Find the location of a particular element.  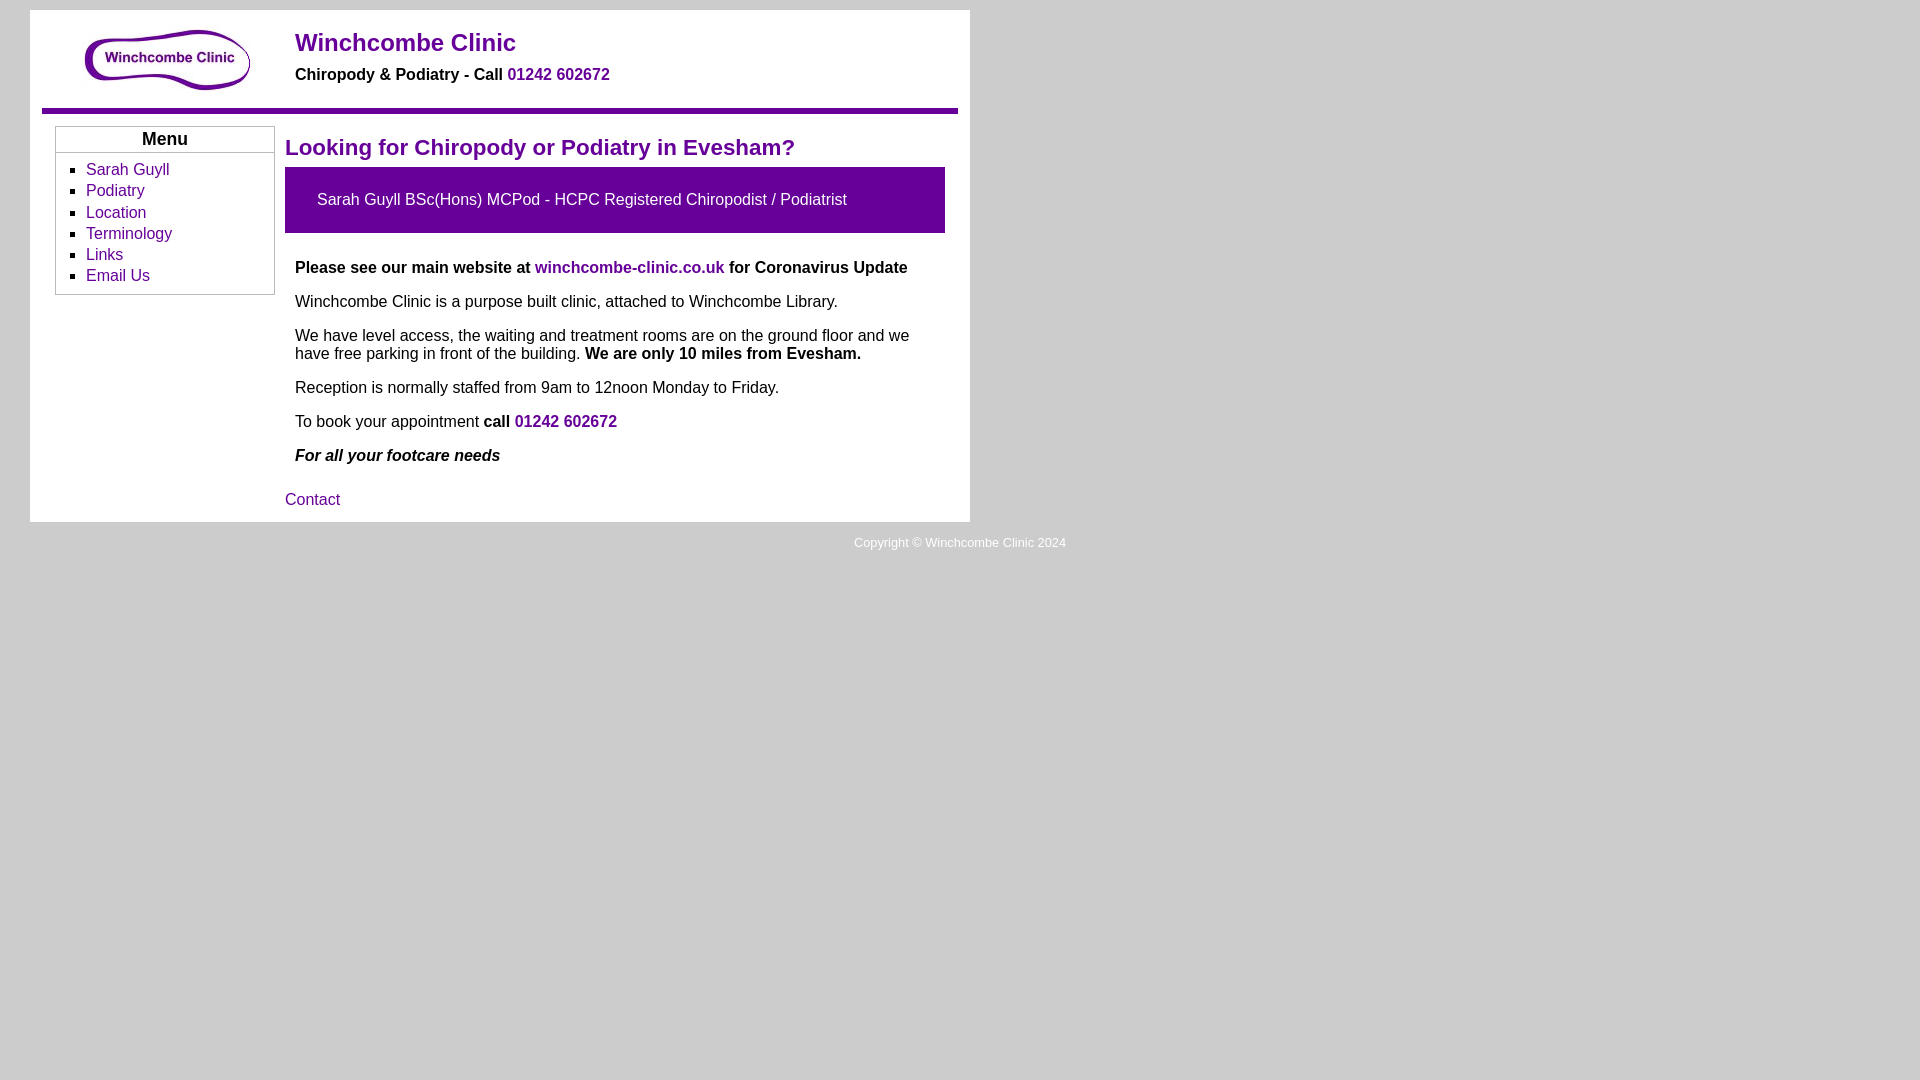

01242 602672 is located at coordinates (557, 74).